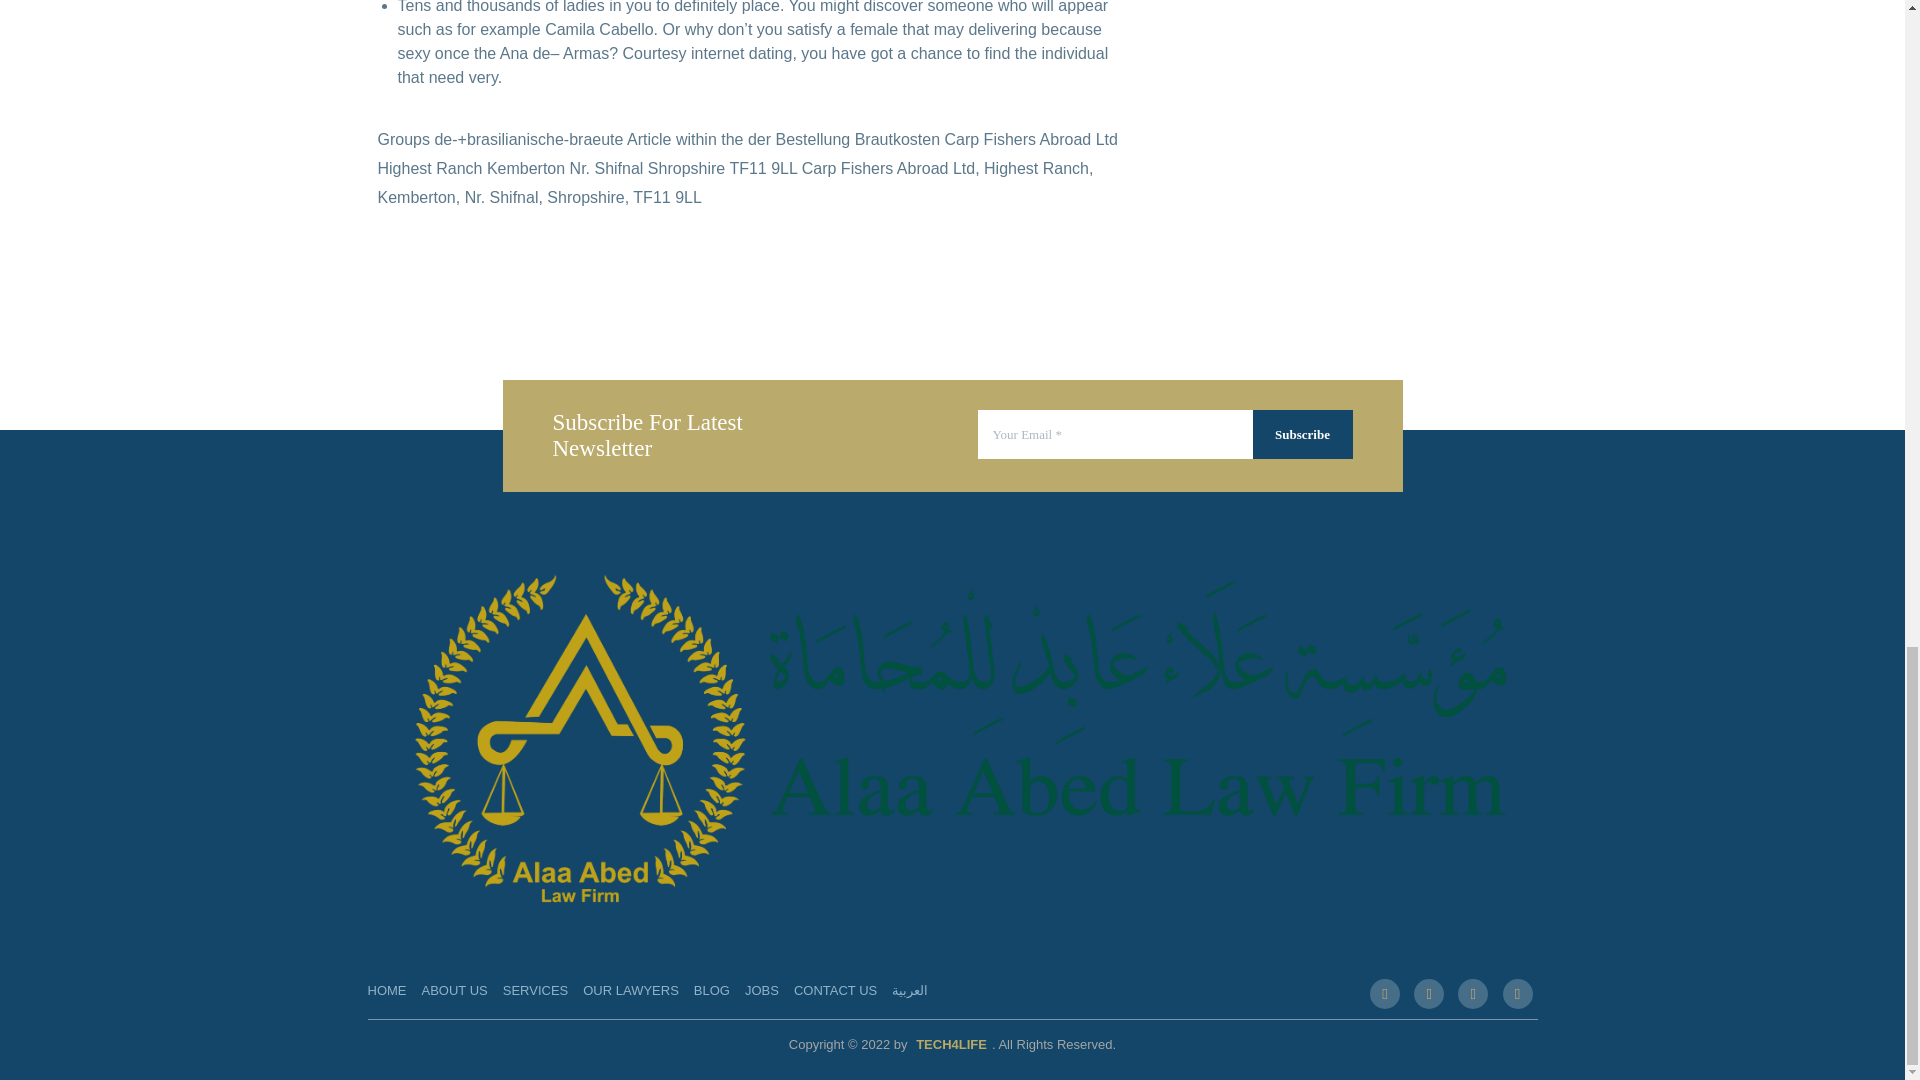 The width and height of the screenshot is (1920, 1080). I want to click on HOME, so click(388, 990).